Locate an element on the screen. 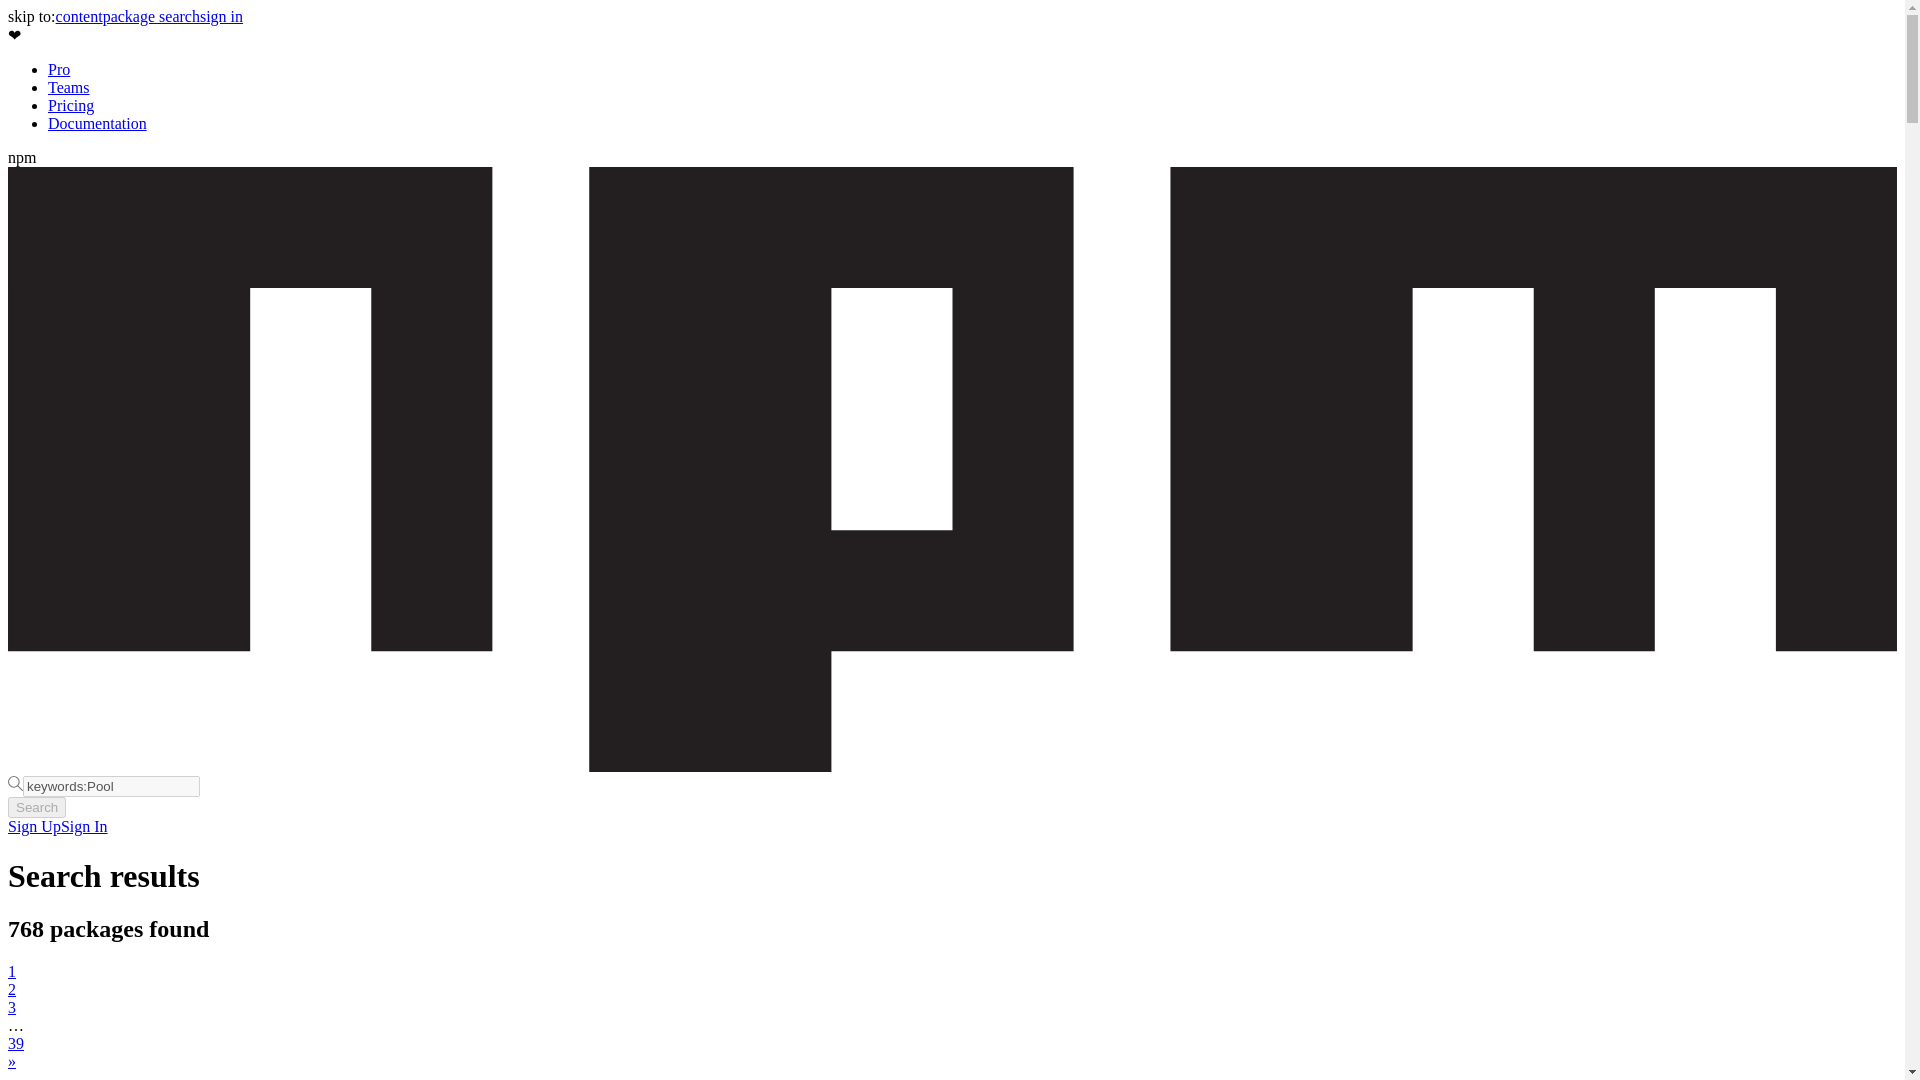 The height and width of the screenshot is (1080, 1920). package search is located at coordinates (151, 16).